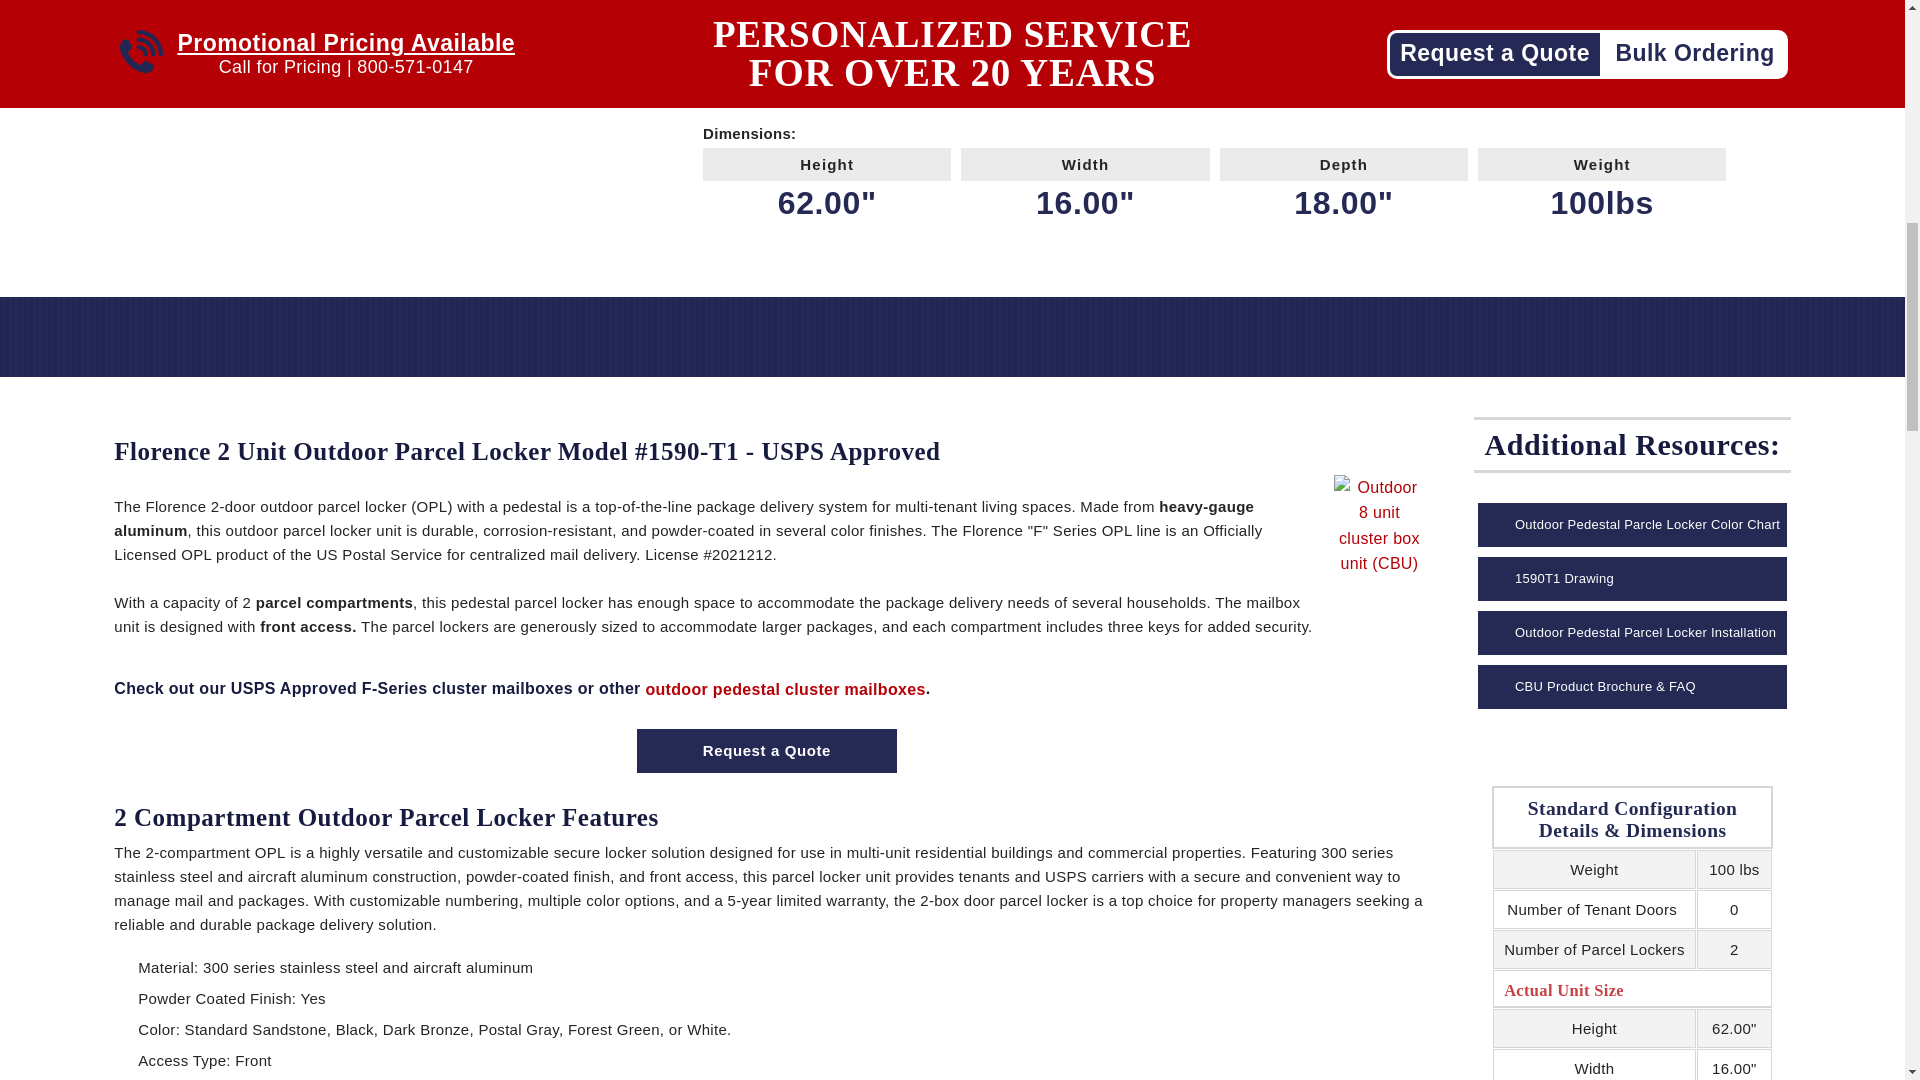 The image size is (1920, 1080). Describe the element at coordinates (307, 40) in the screenshot. I see `1590-T1 Outdoor Parcel Package Locker Mailbox` at that location.